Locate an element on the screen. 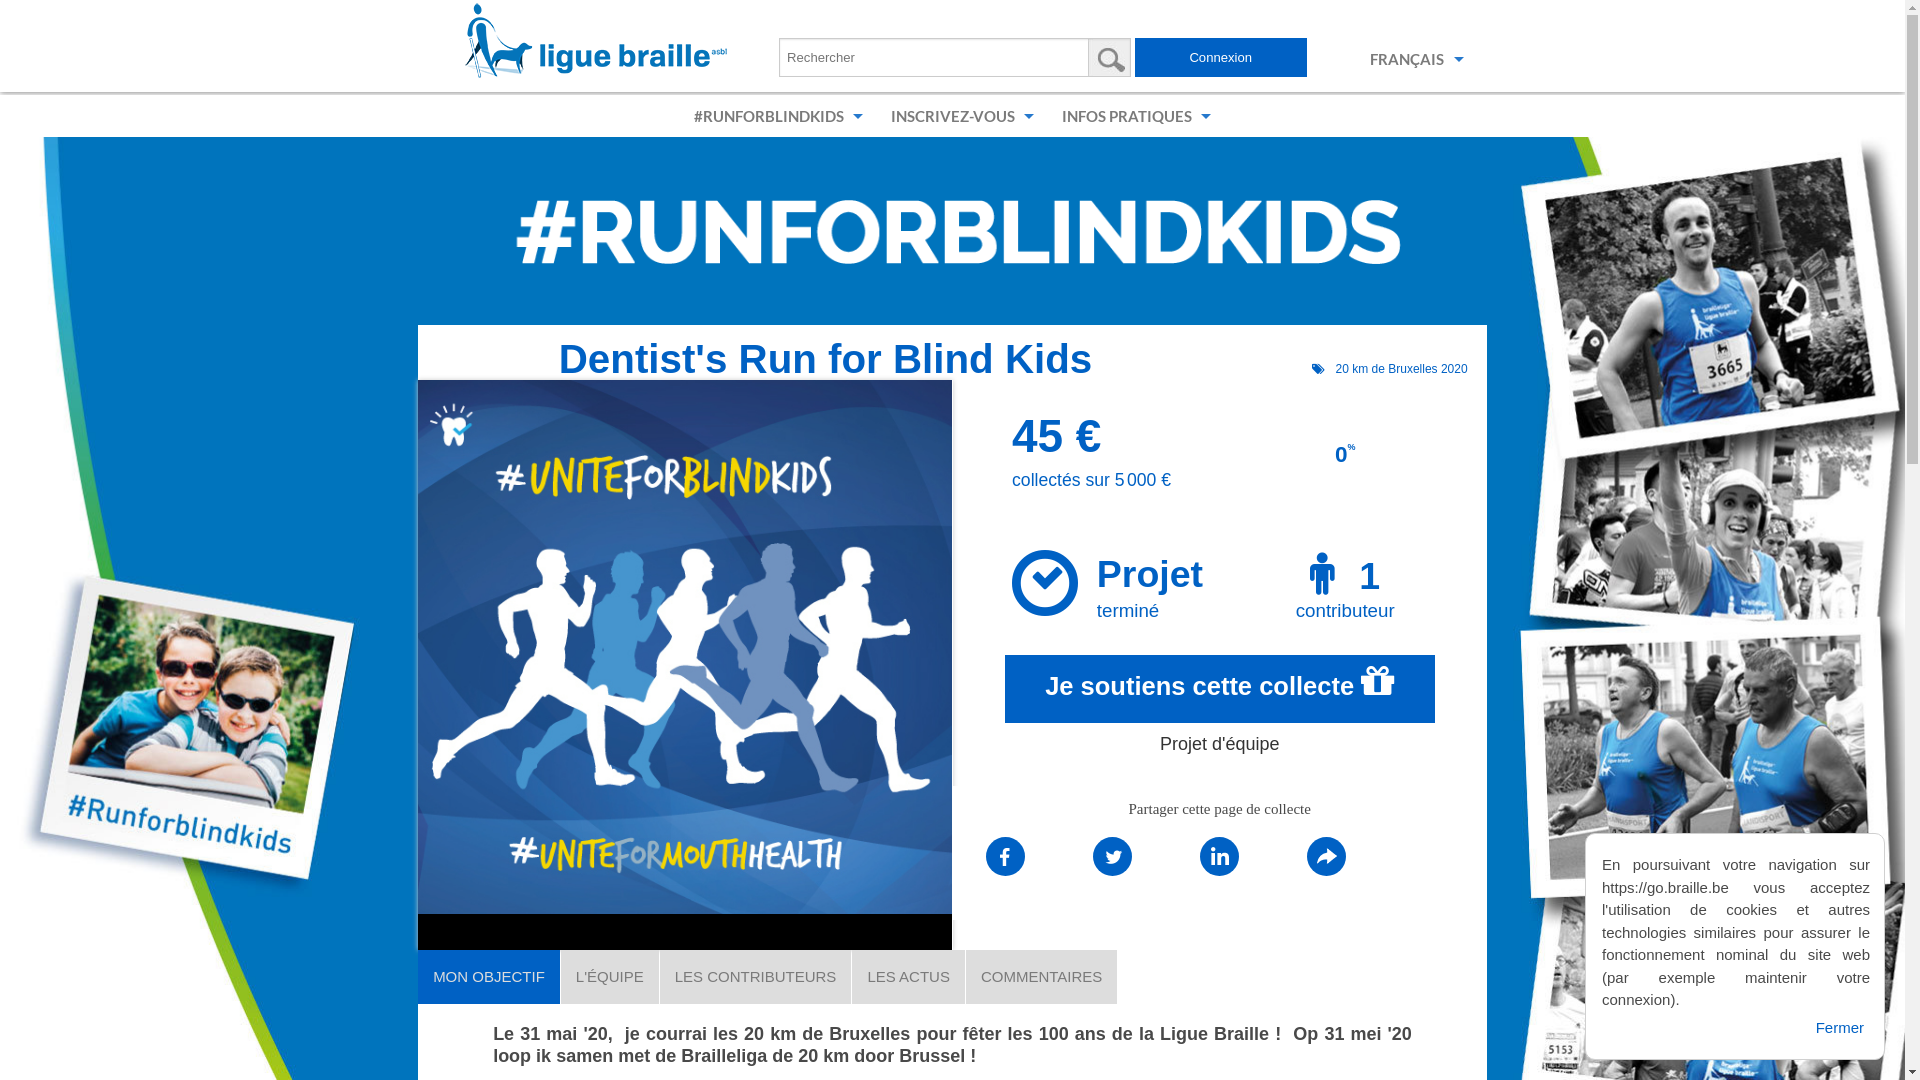 The width and height of the screenshot is (1920, 1080). COMMENT COLLECTER ? is located at coordinates (1070, 285).